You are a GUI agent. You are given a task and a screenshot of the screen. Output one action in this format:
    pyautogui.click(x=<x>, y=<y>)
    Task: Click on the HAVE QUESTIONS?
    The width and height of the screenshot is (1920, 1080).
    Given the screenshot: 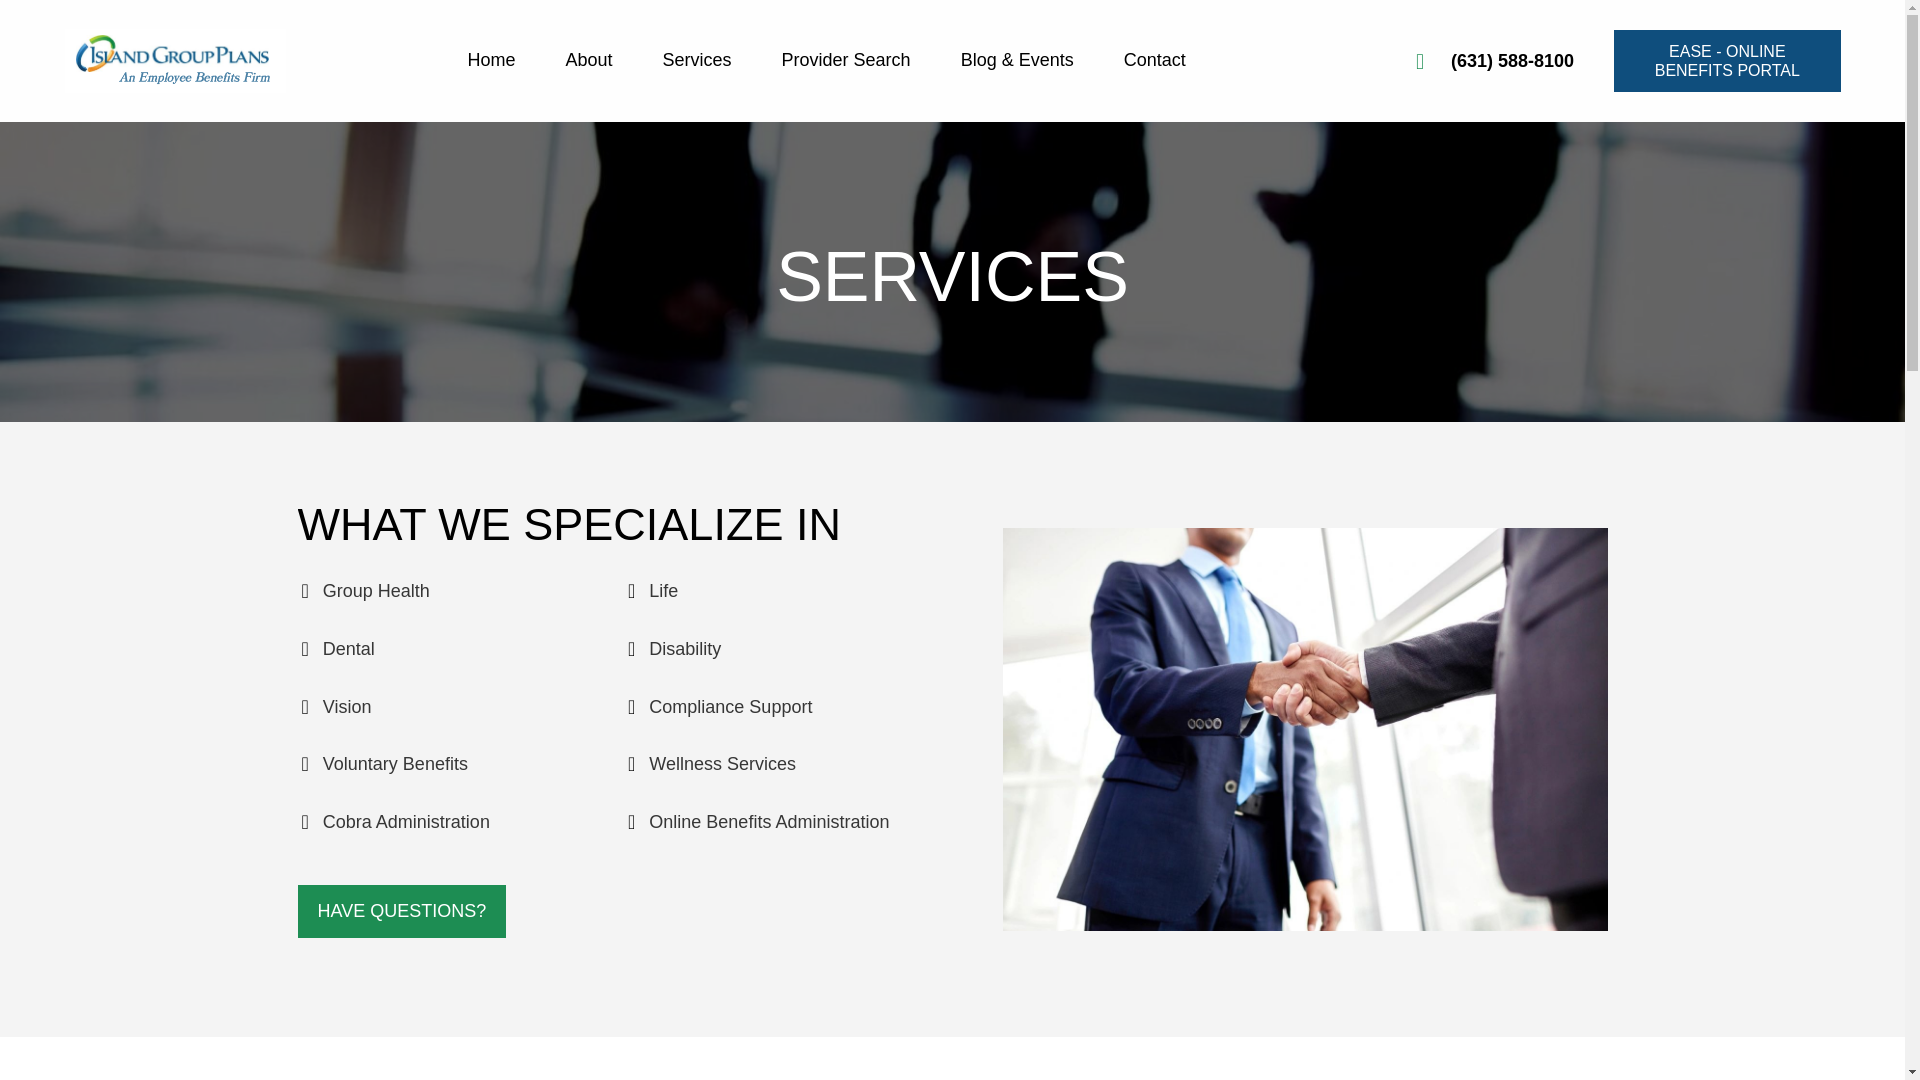 What is the action you would take?
    pyautogui.click(x=402, y=911)
    